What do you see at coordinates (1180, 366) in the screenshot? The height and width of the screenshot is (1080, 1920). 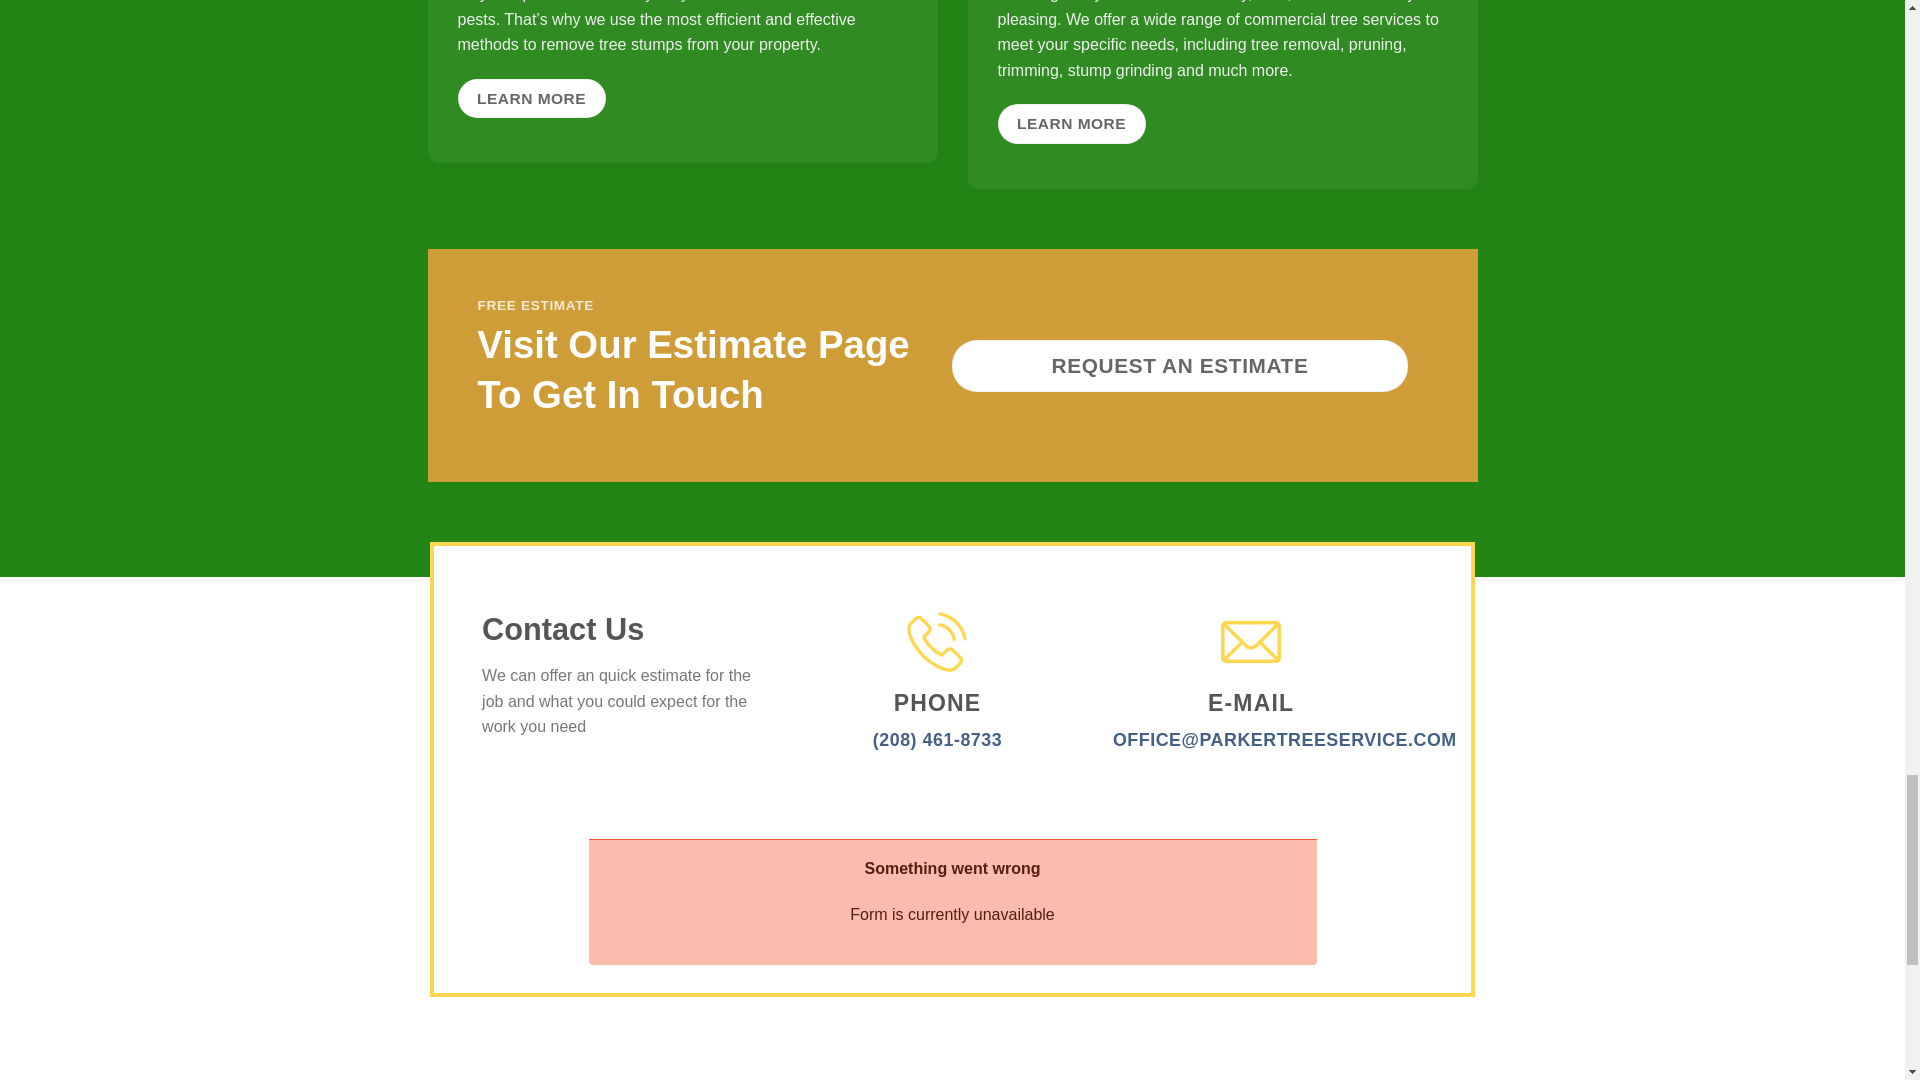 I see `REQUEST AN ESTIMATE` at bounding box center [1180, 366].